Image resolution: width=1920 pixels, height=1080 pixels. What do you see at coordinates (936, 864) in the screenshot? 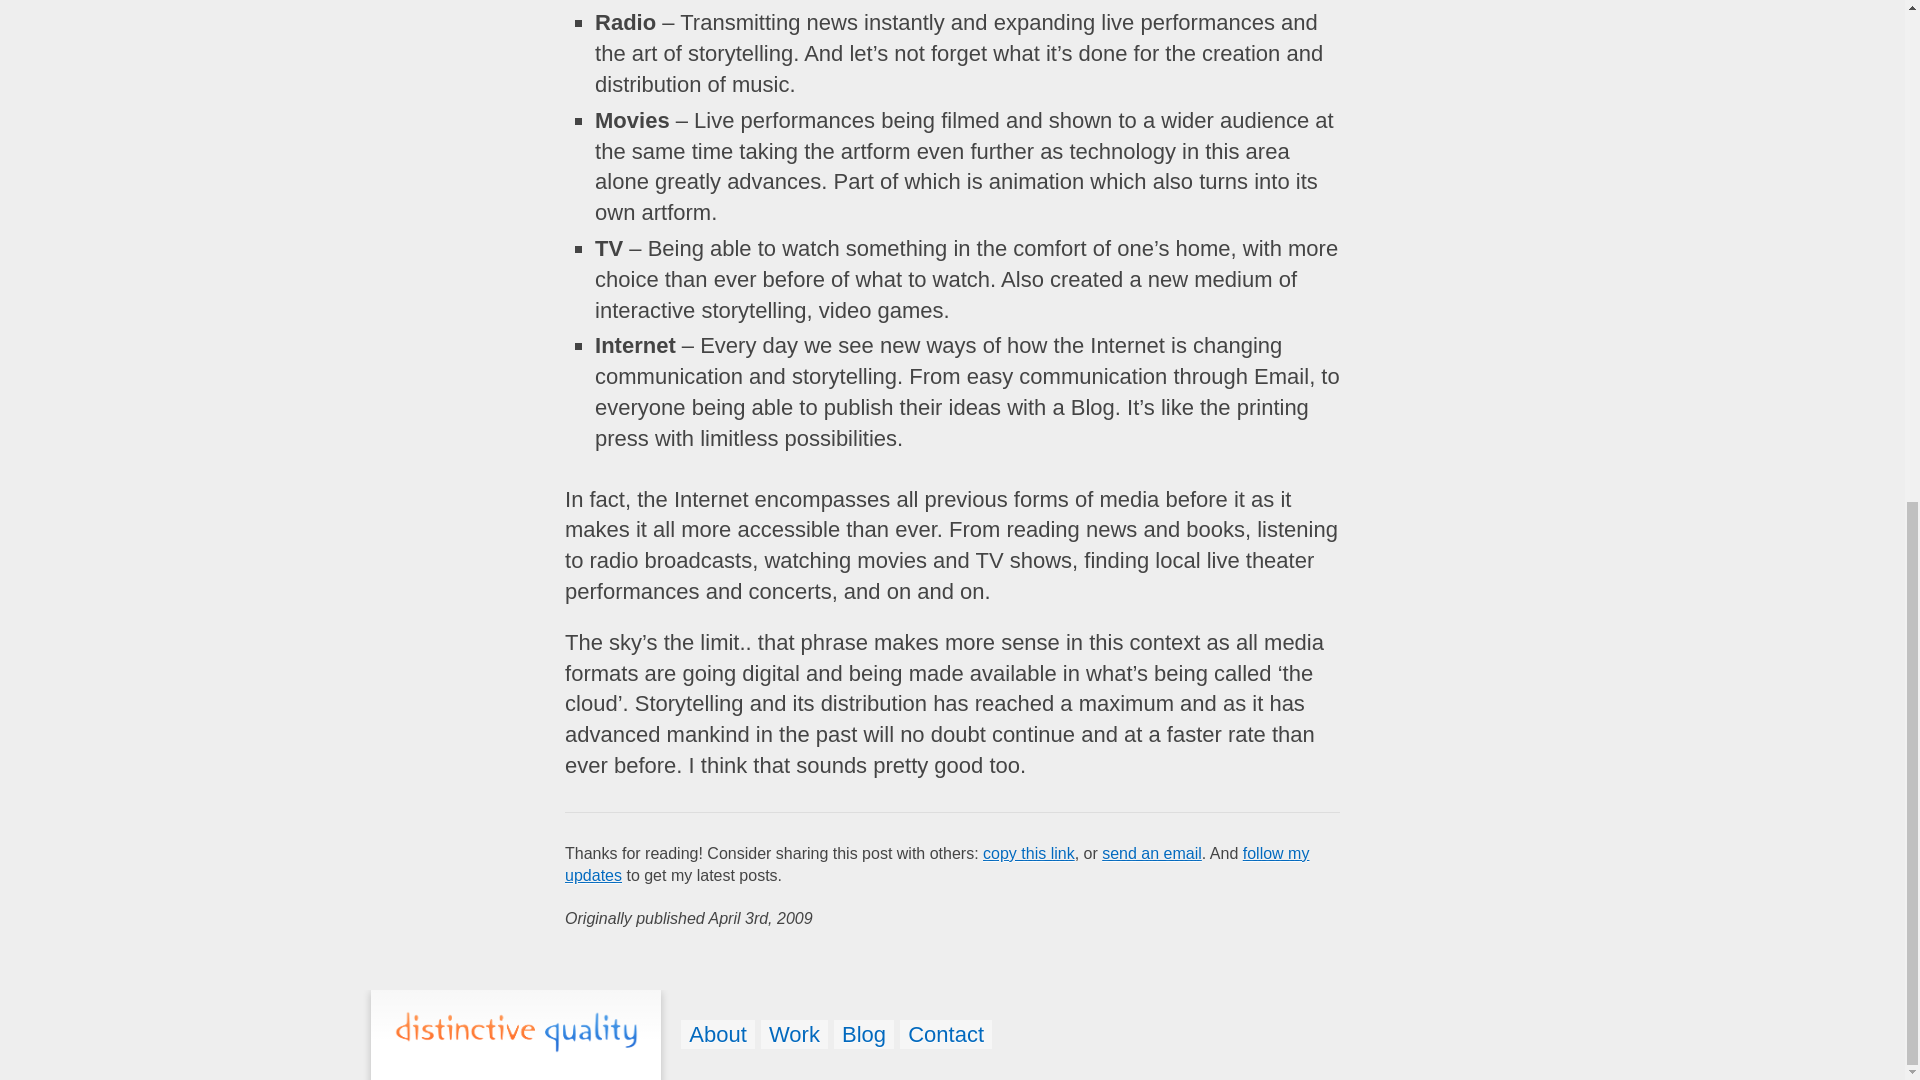
I see `follow my updates` at bounding box center [936, 864].